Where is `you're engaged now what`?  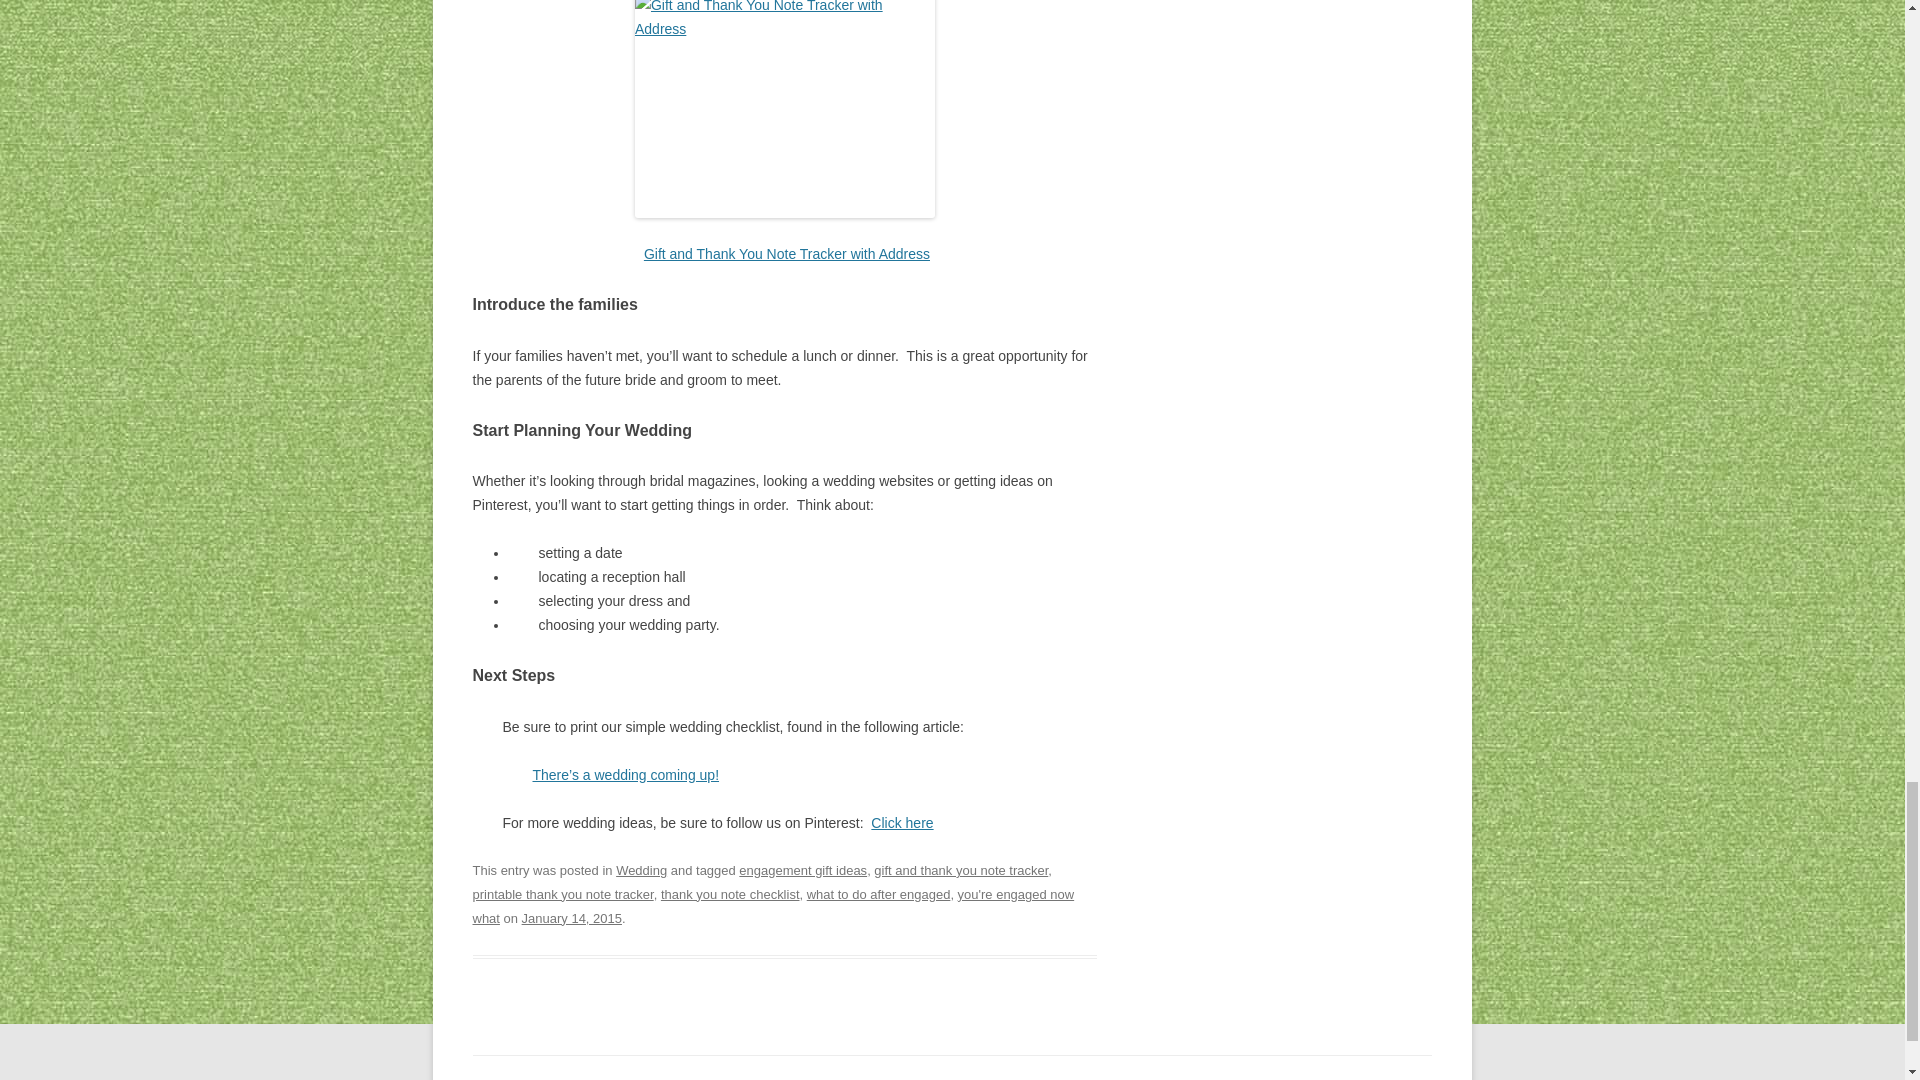 you're engaged now what is located at coordinates (772, 906).